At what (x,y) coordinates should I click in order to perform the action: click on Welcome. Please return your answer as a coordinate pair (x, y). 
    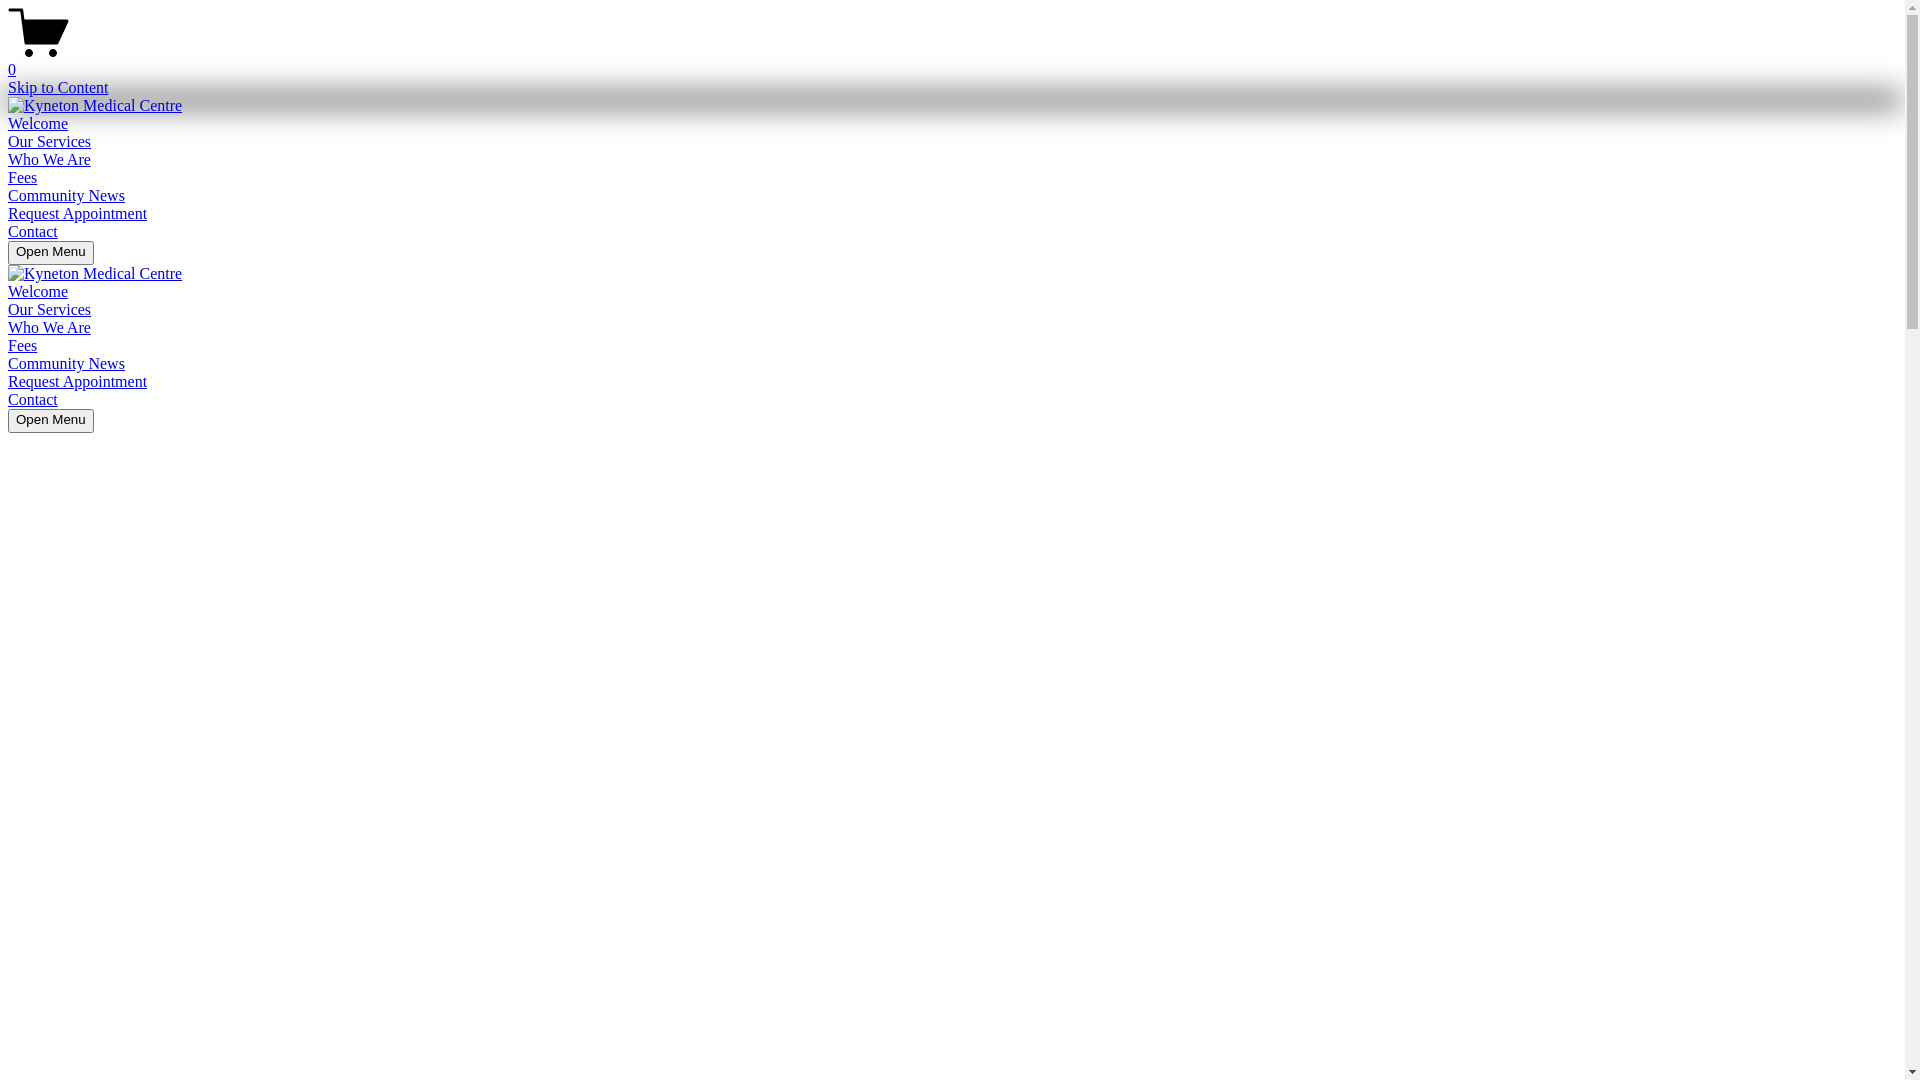
    Looking at the image, I should click on (38, 124).